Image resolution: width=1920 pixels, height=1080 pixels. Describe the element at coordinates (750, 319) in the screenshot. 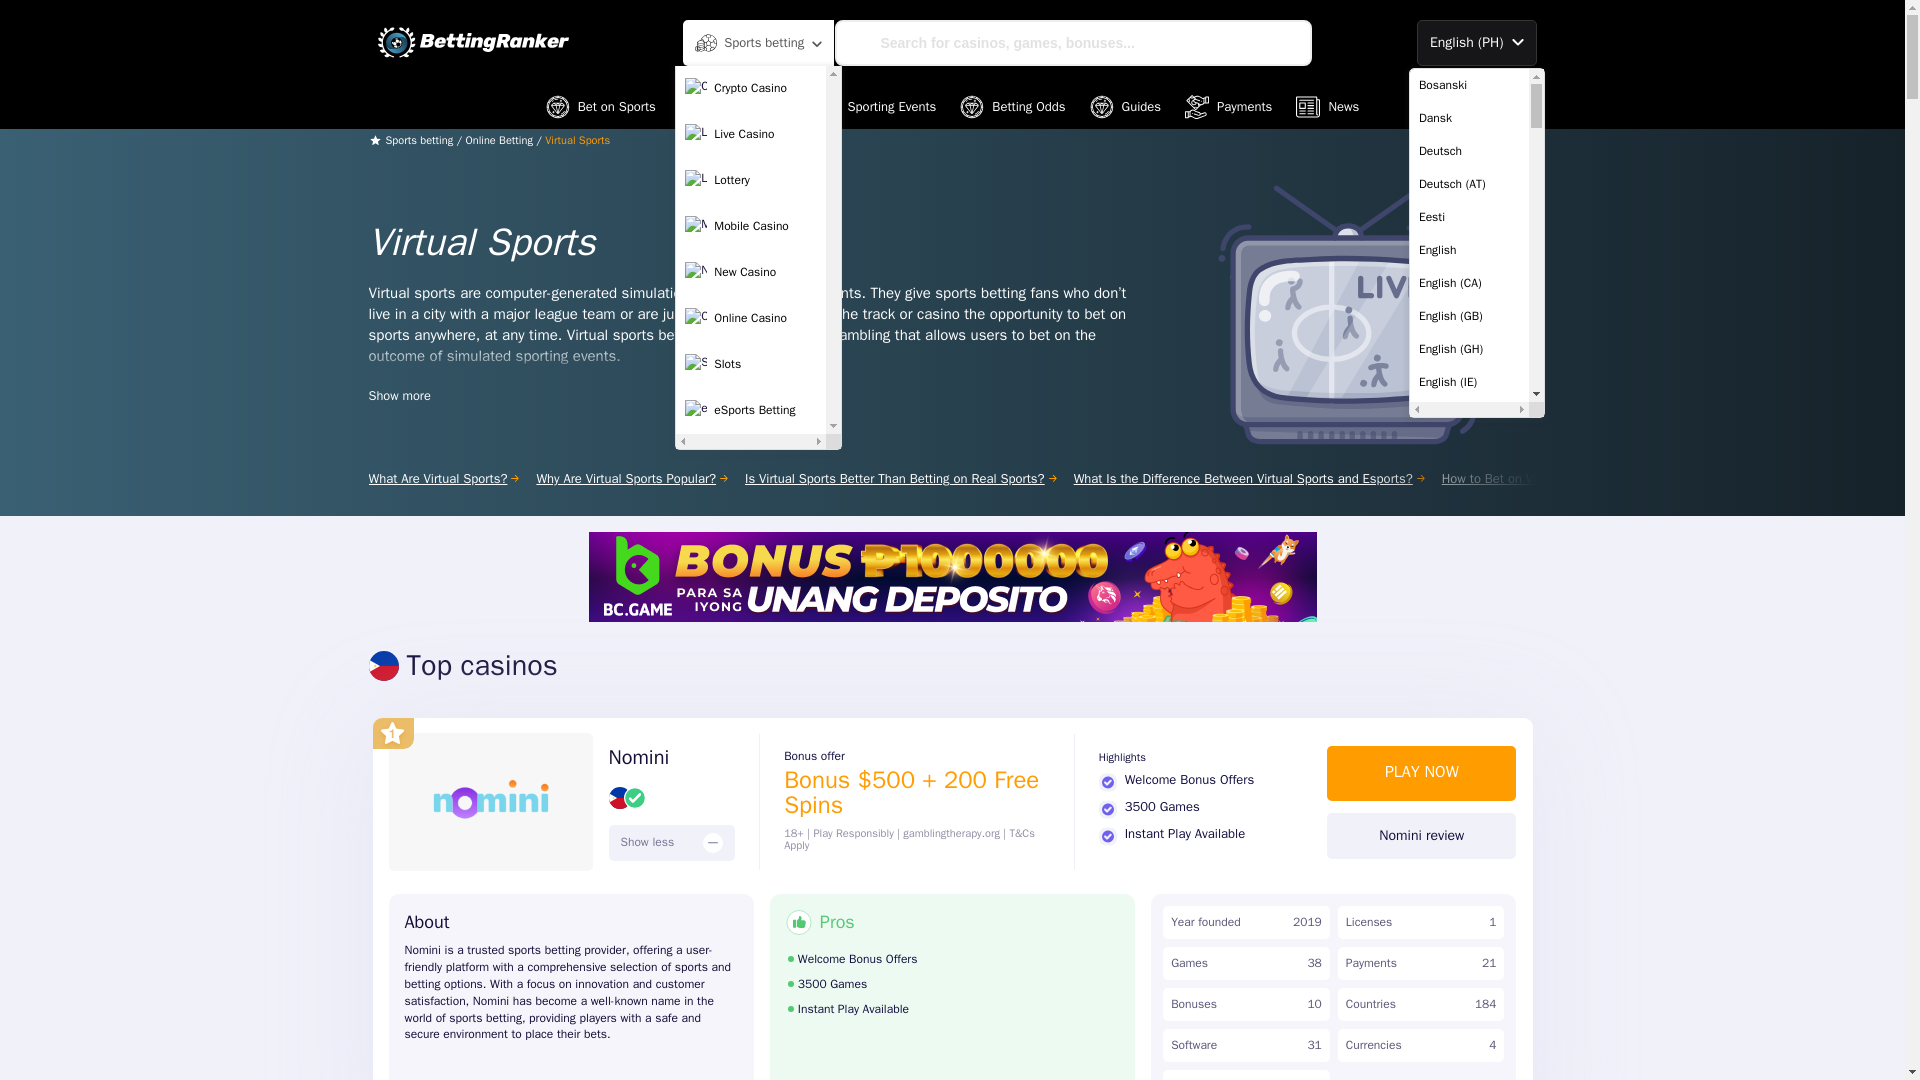

I see `Online Casino` at that location.